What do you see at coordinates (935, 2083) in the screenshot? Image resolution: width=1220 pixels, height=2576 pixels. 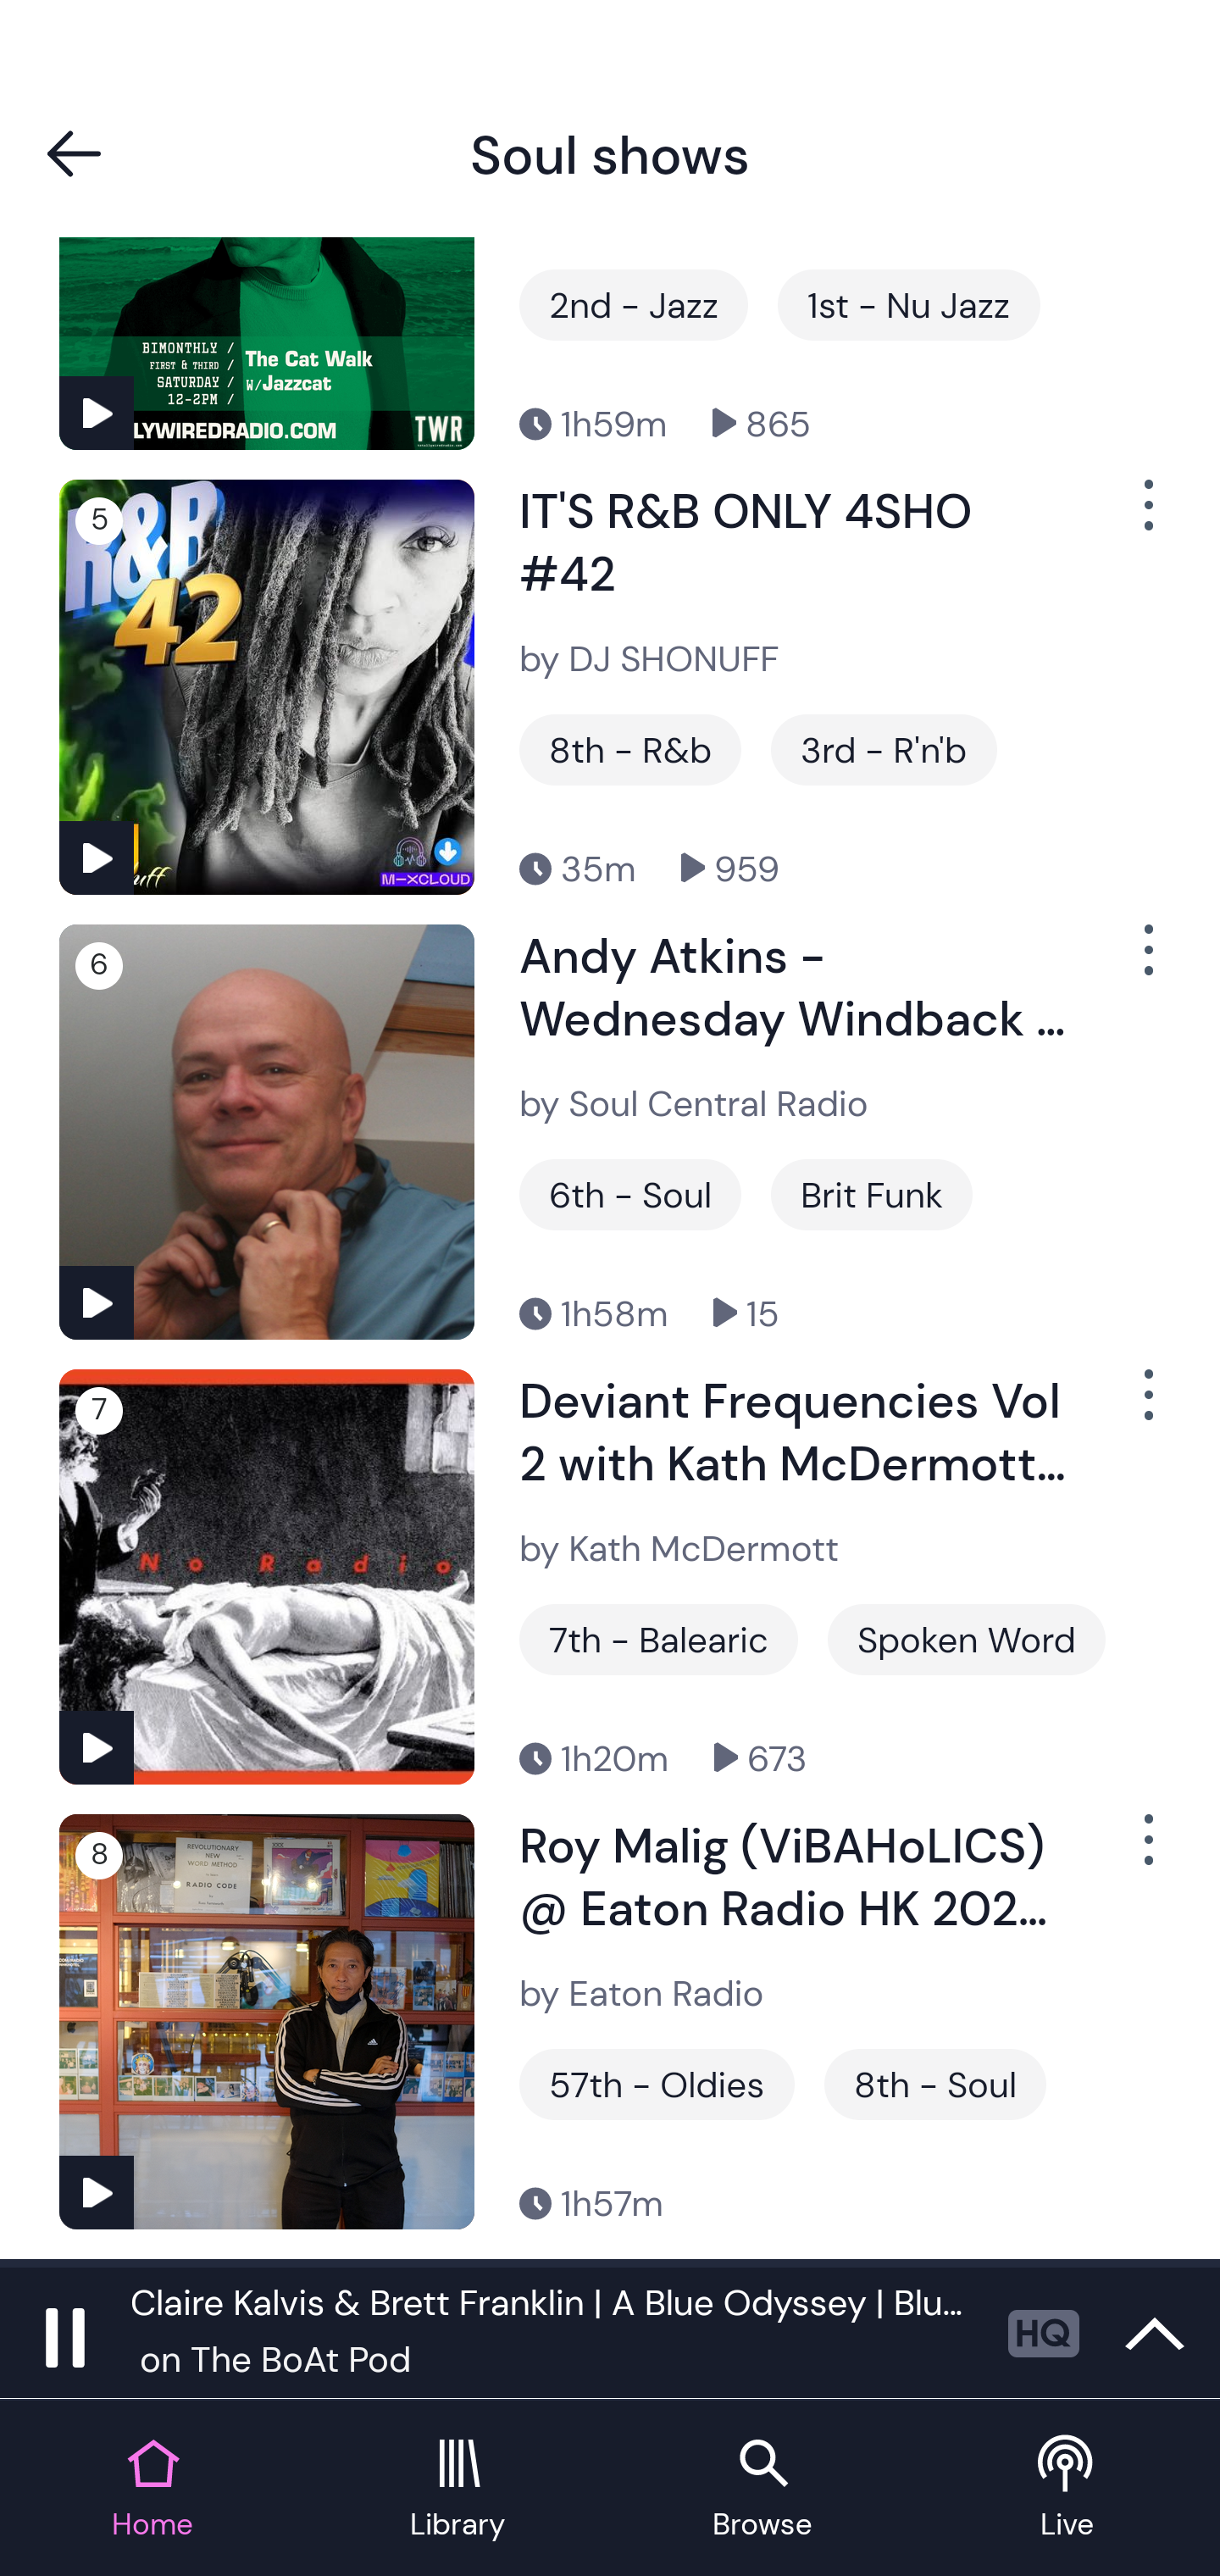 I see `8th - Soul` at bounding box center [935, 2083].